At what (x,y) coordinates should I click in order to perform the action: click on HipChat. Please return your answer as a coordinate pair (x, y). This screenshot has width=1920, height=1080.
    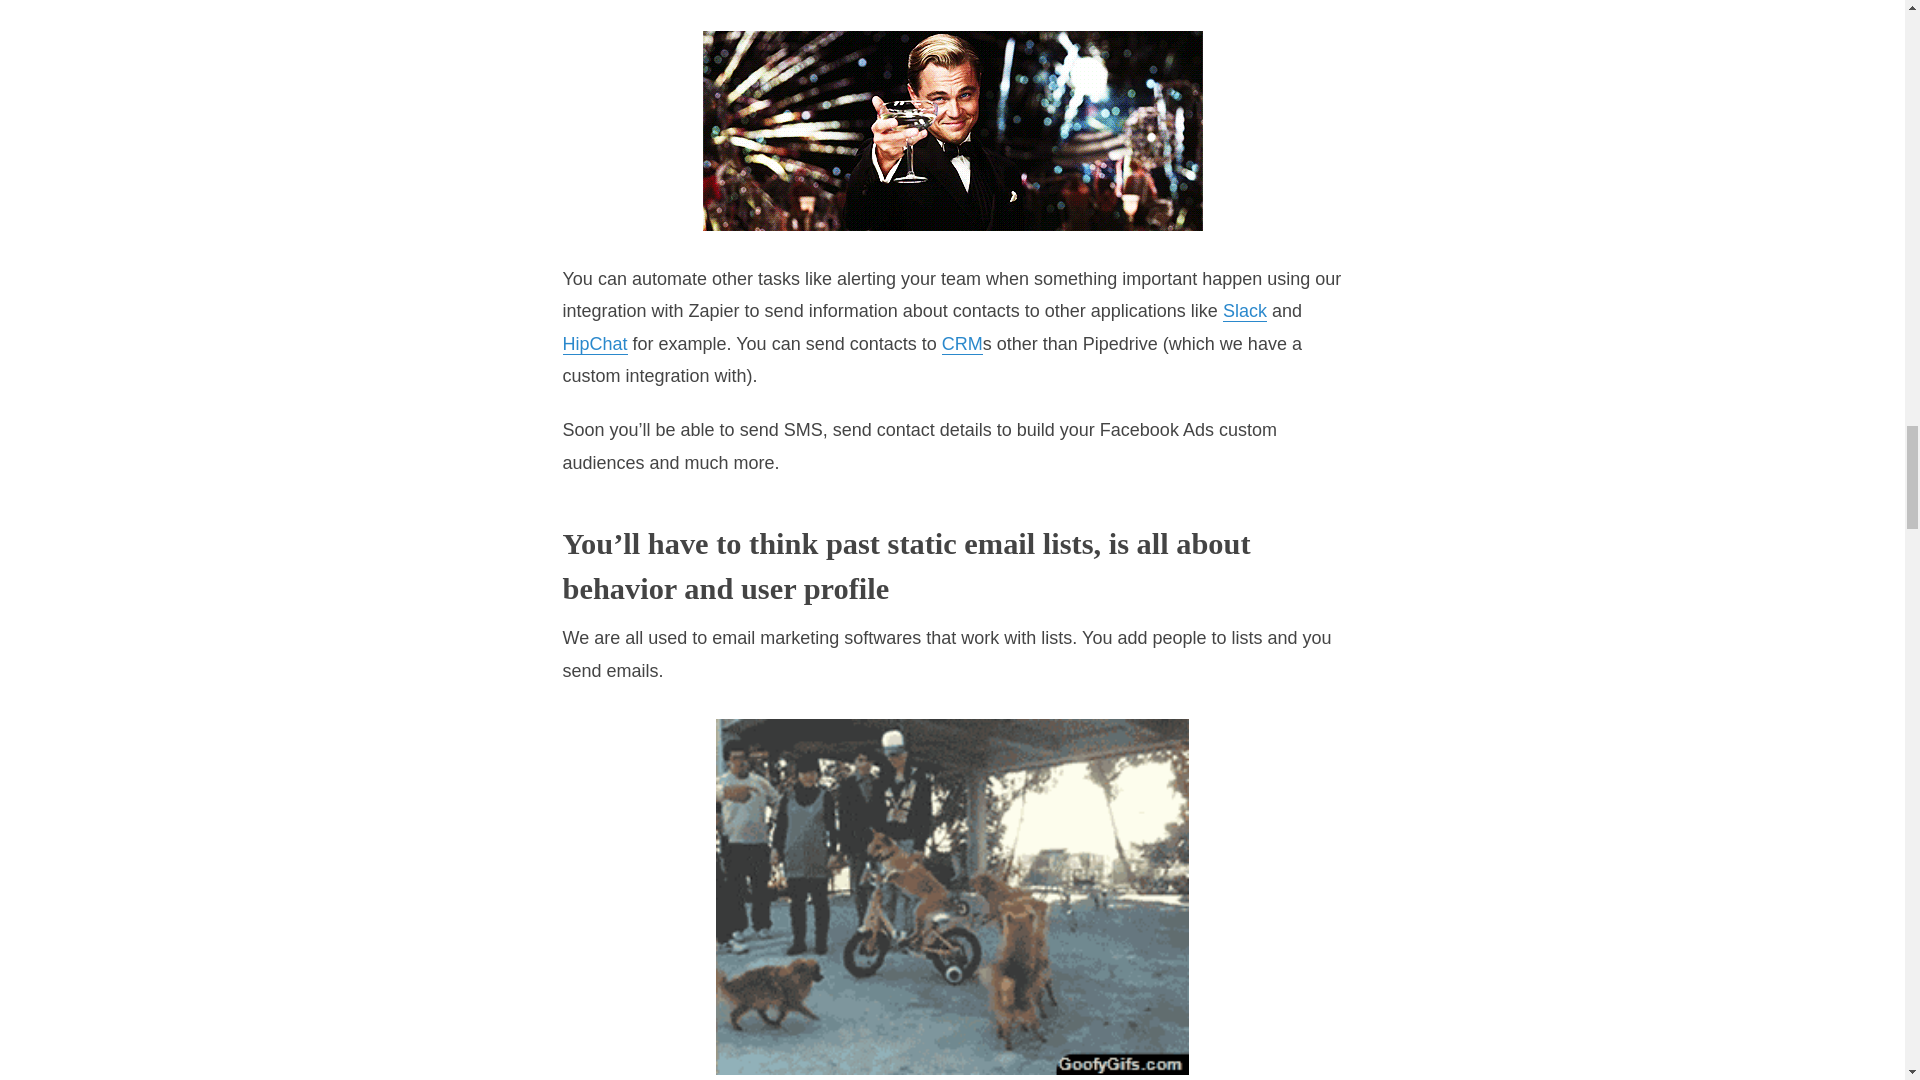
    Looking at the image, I should click on (594, 344).